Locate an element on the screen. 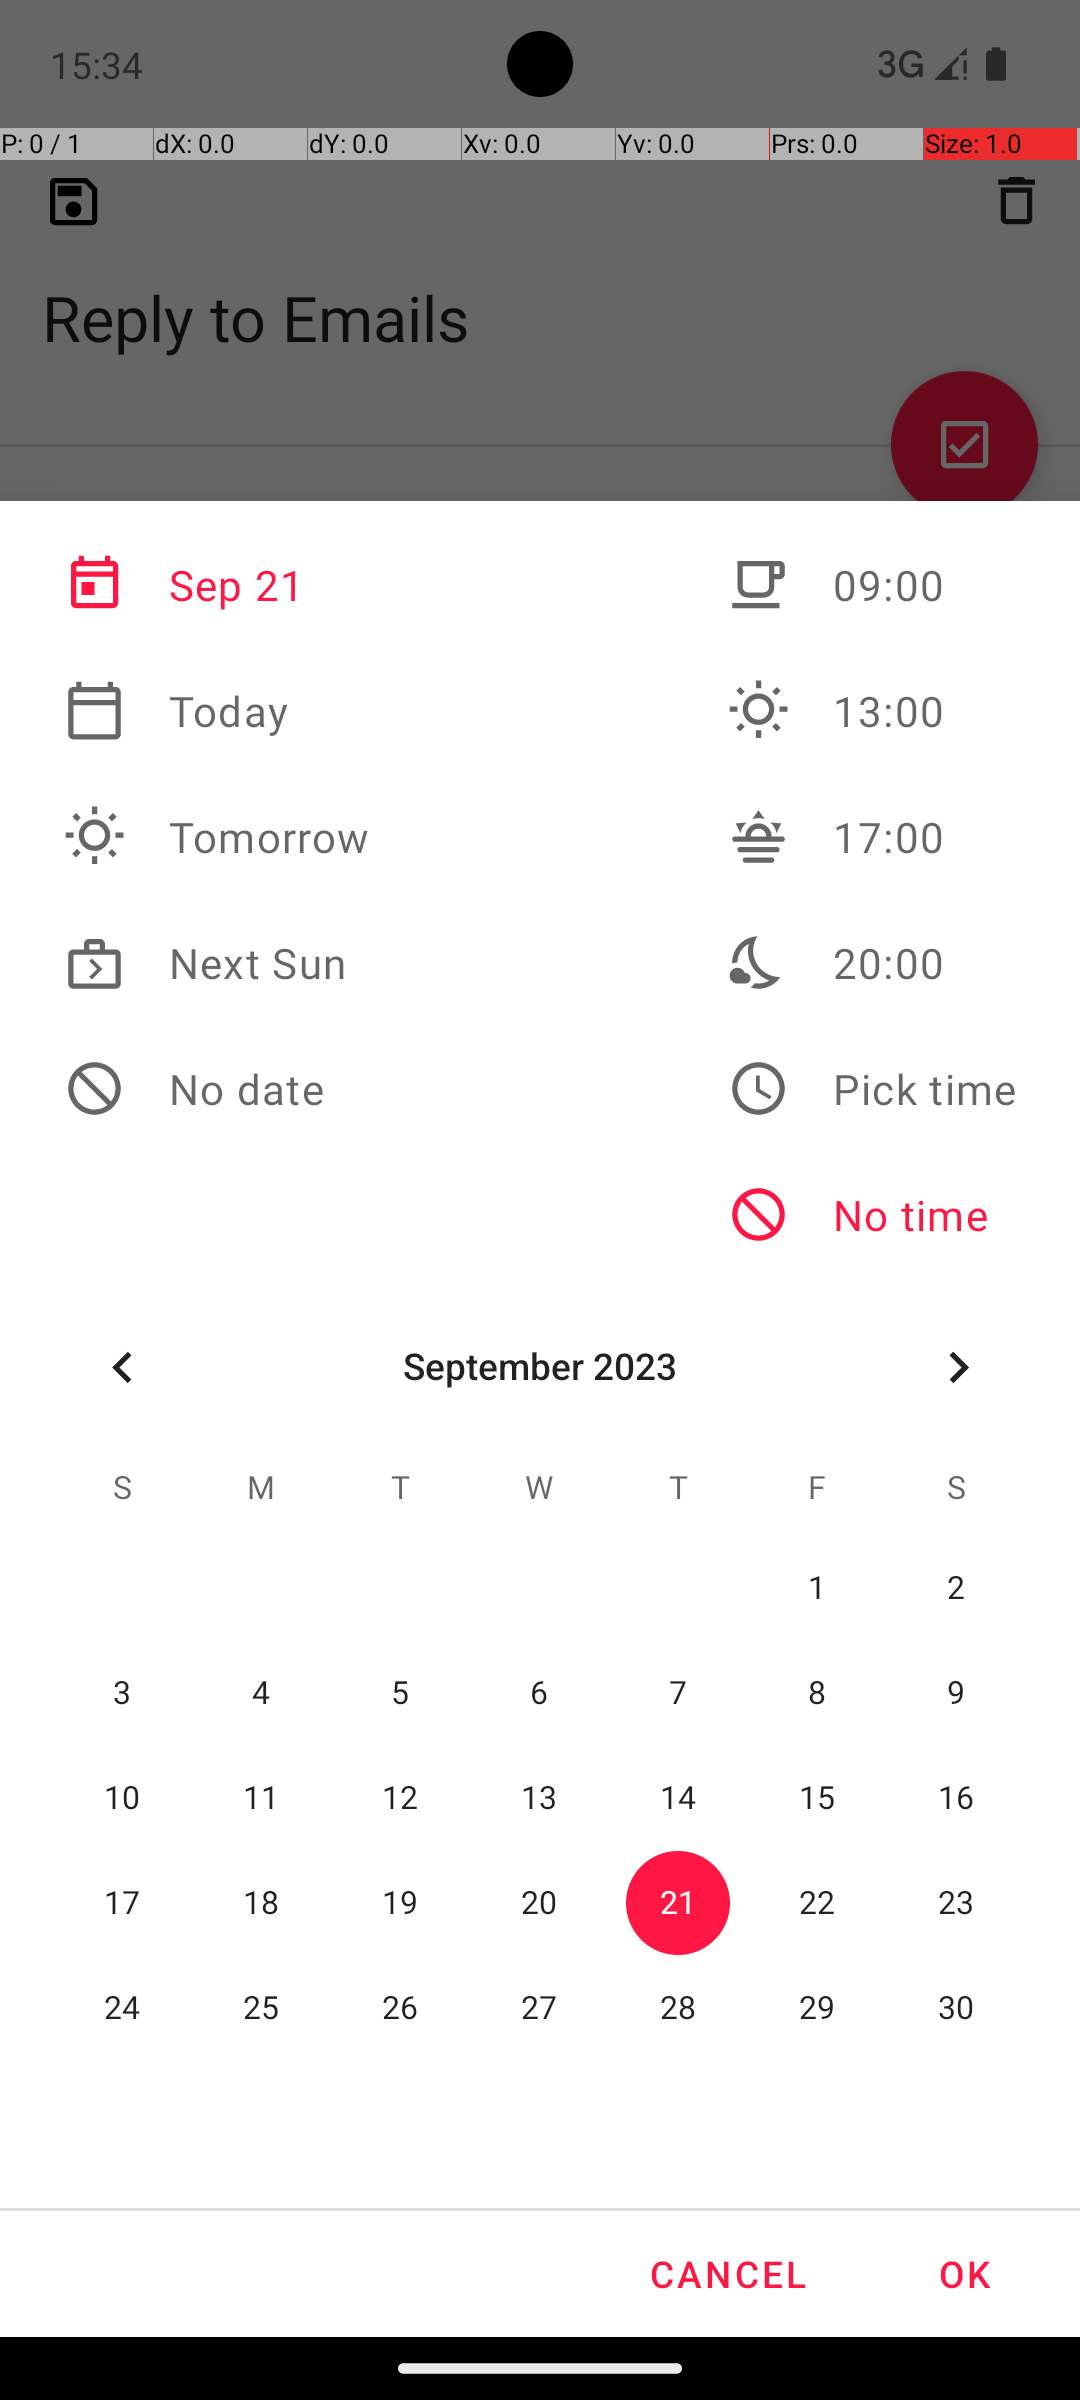 The image size is (1080, 2400). Sep 21 is located at coordinates (217, 585).